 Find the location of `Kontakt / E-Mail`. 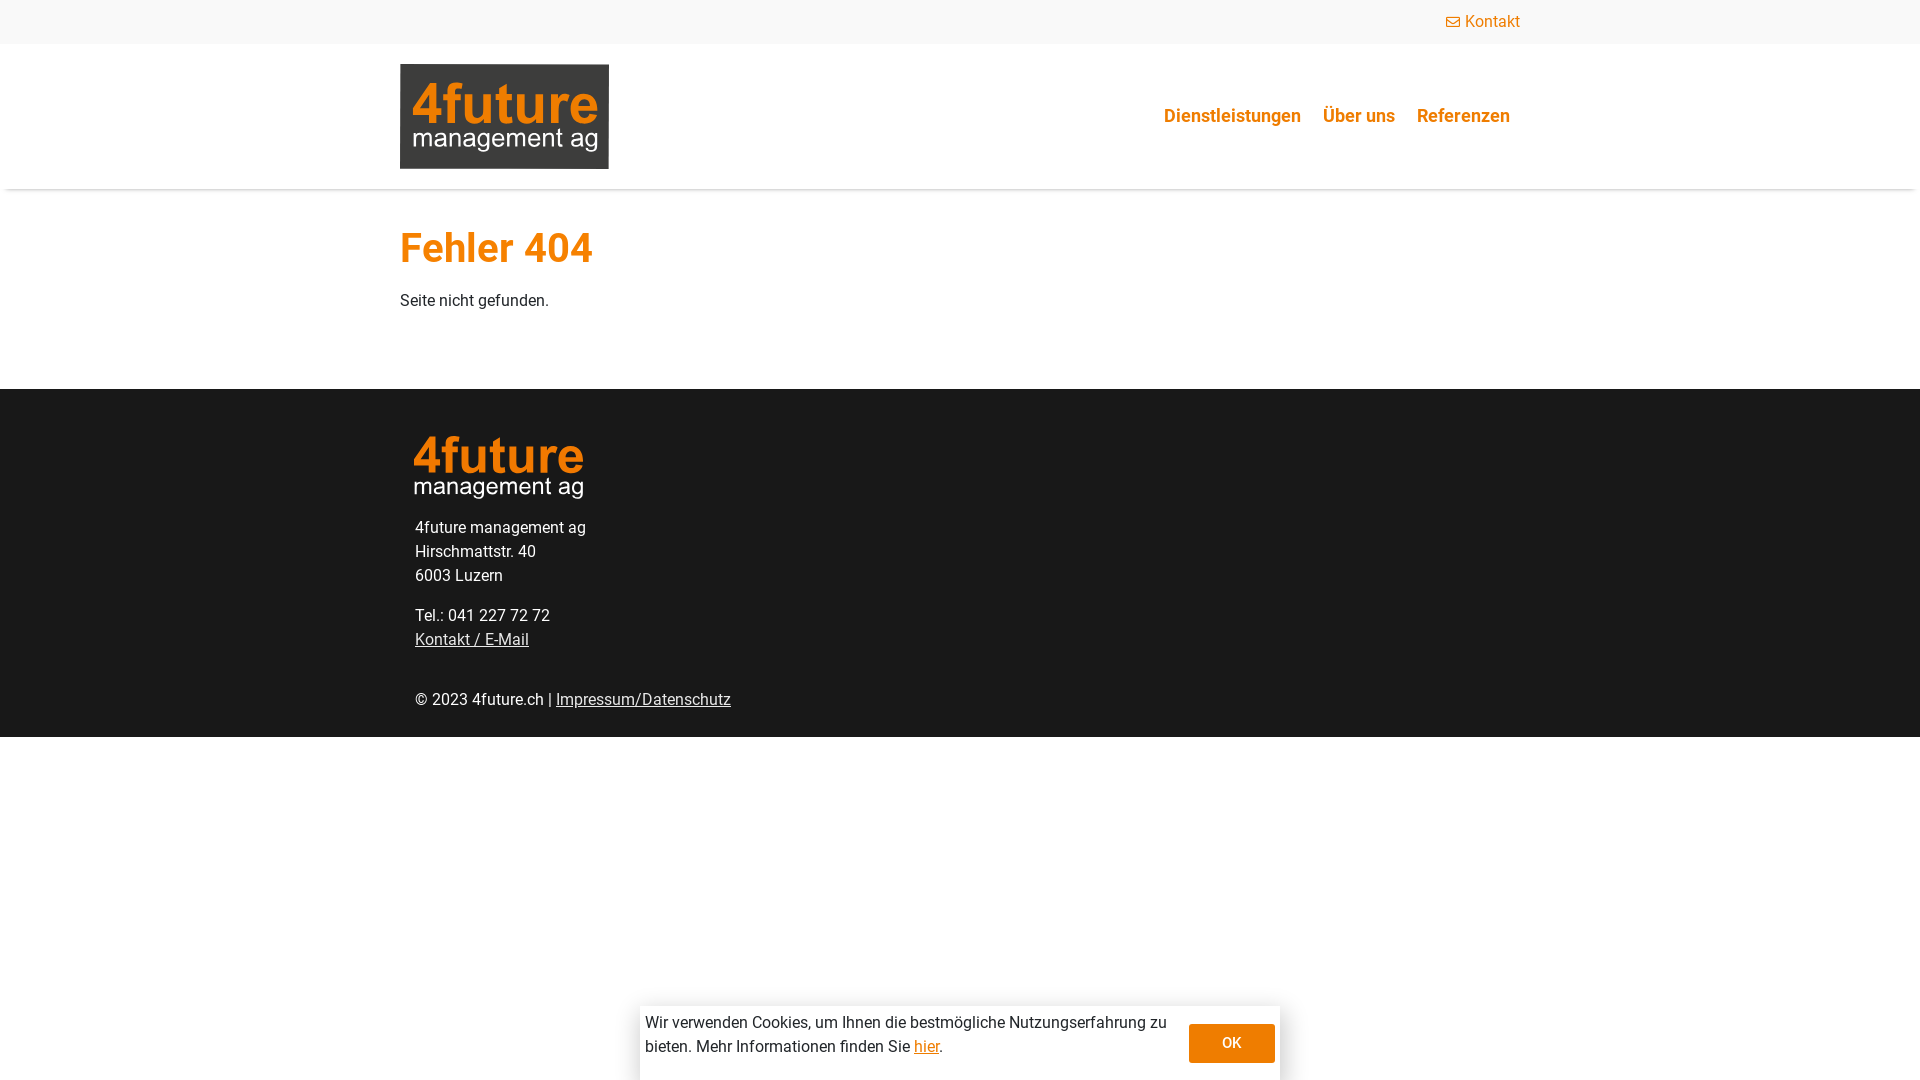

Kontakt / E-Mail is located at coordinates (472, 640).